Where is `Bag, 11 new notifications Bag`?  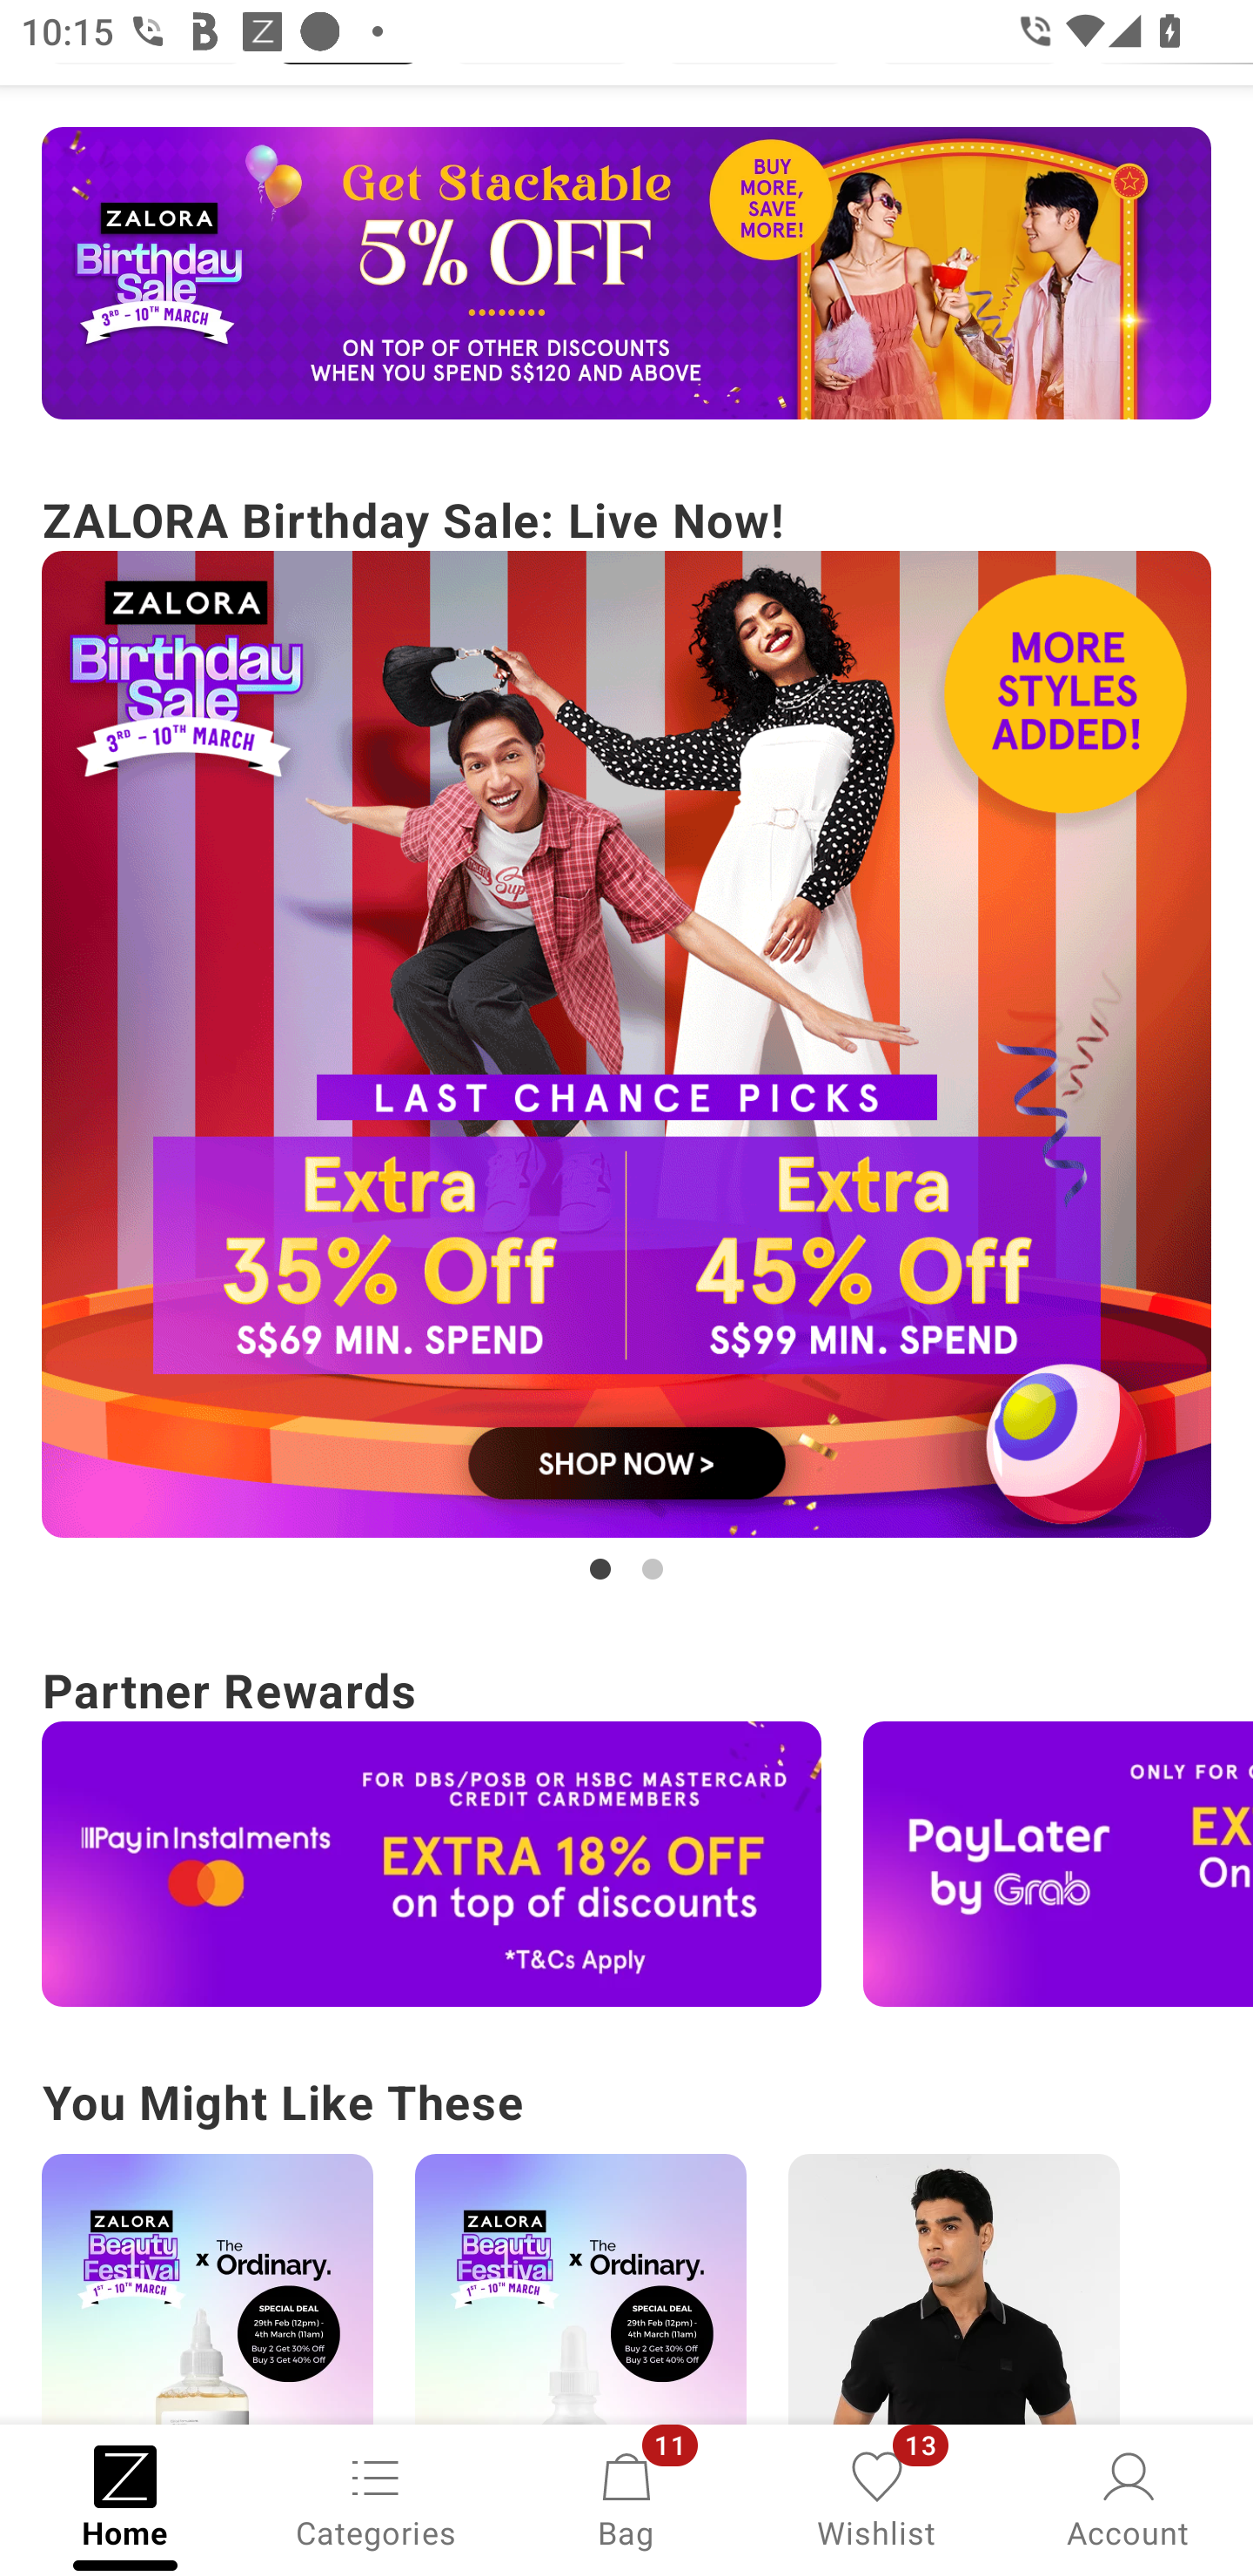 Bag, 11 new notifications Bag is located at coordinates (626, 2498).